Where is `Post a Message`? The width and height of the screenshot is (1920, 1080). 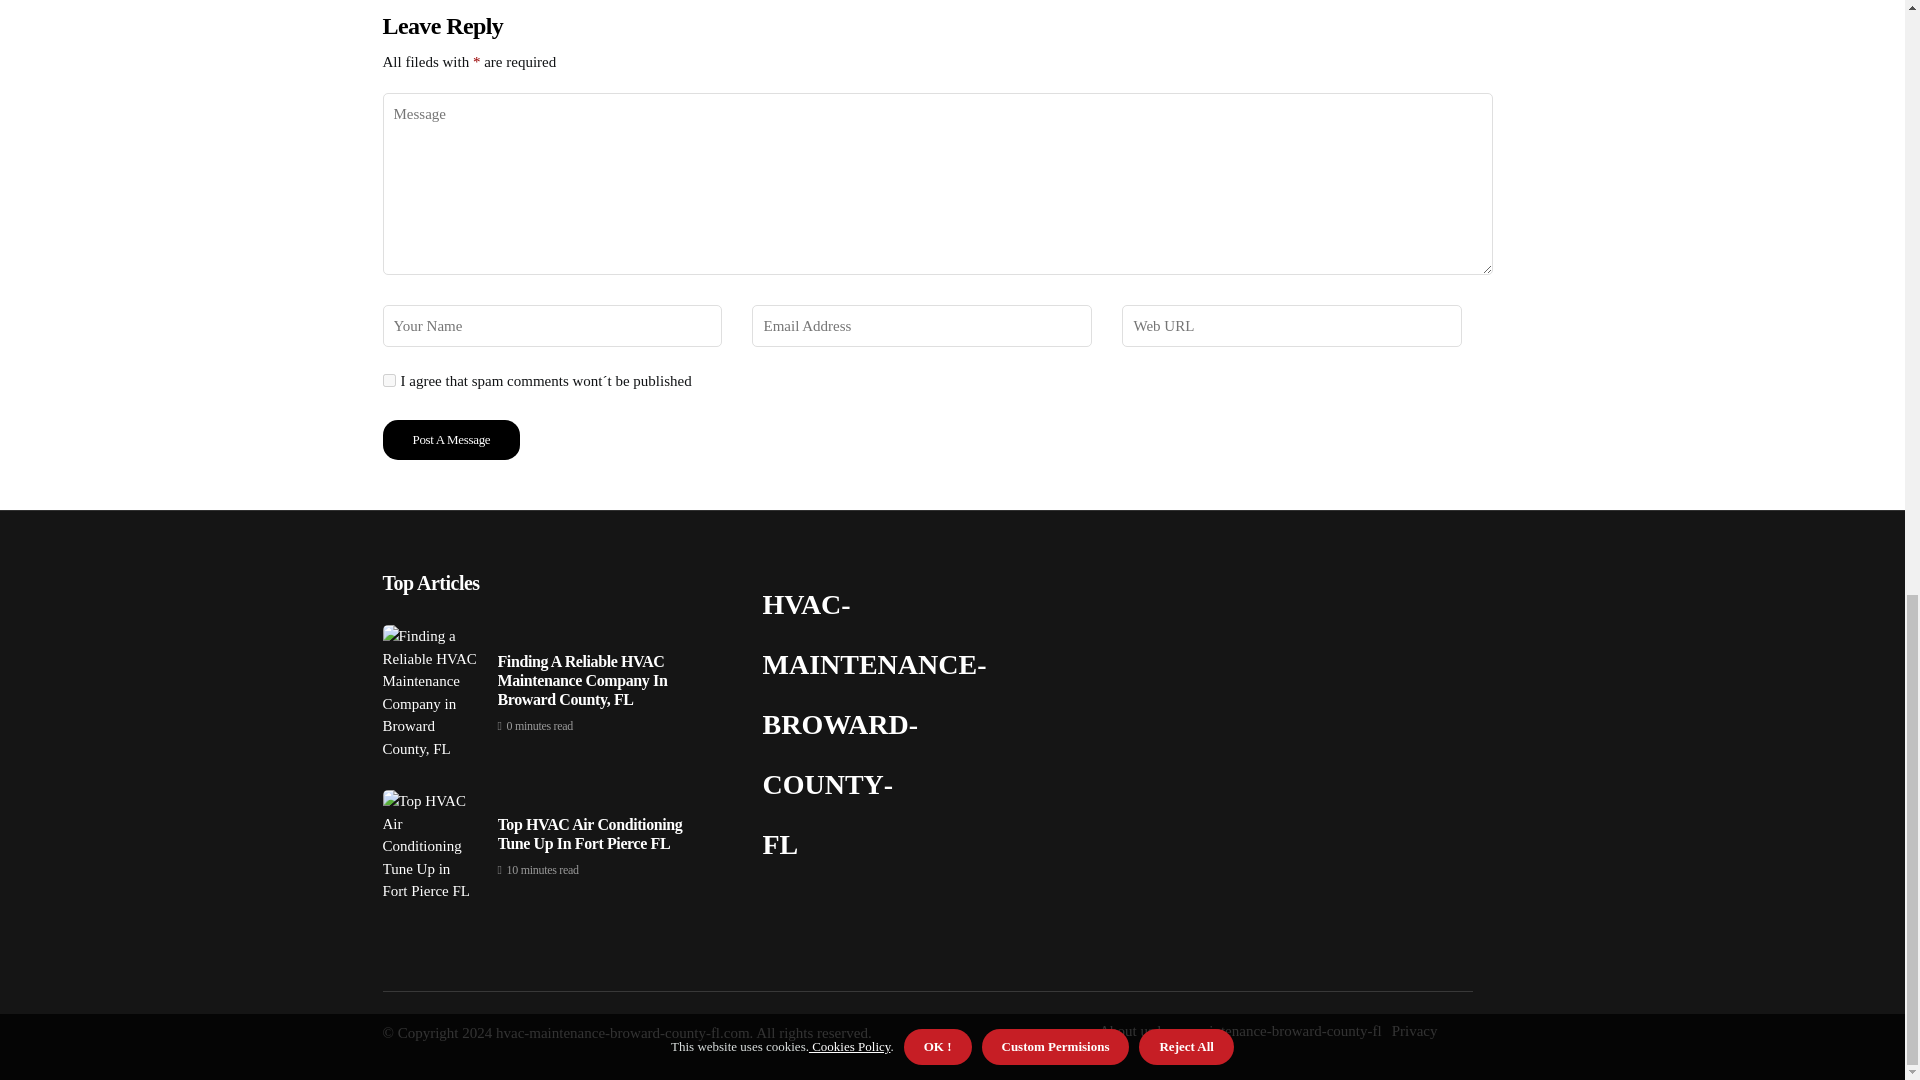 Post a Message is located at coordinates (451, 440).